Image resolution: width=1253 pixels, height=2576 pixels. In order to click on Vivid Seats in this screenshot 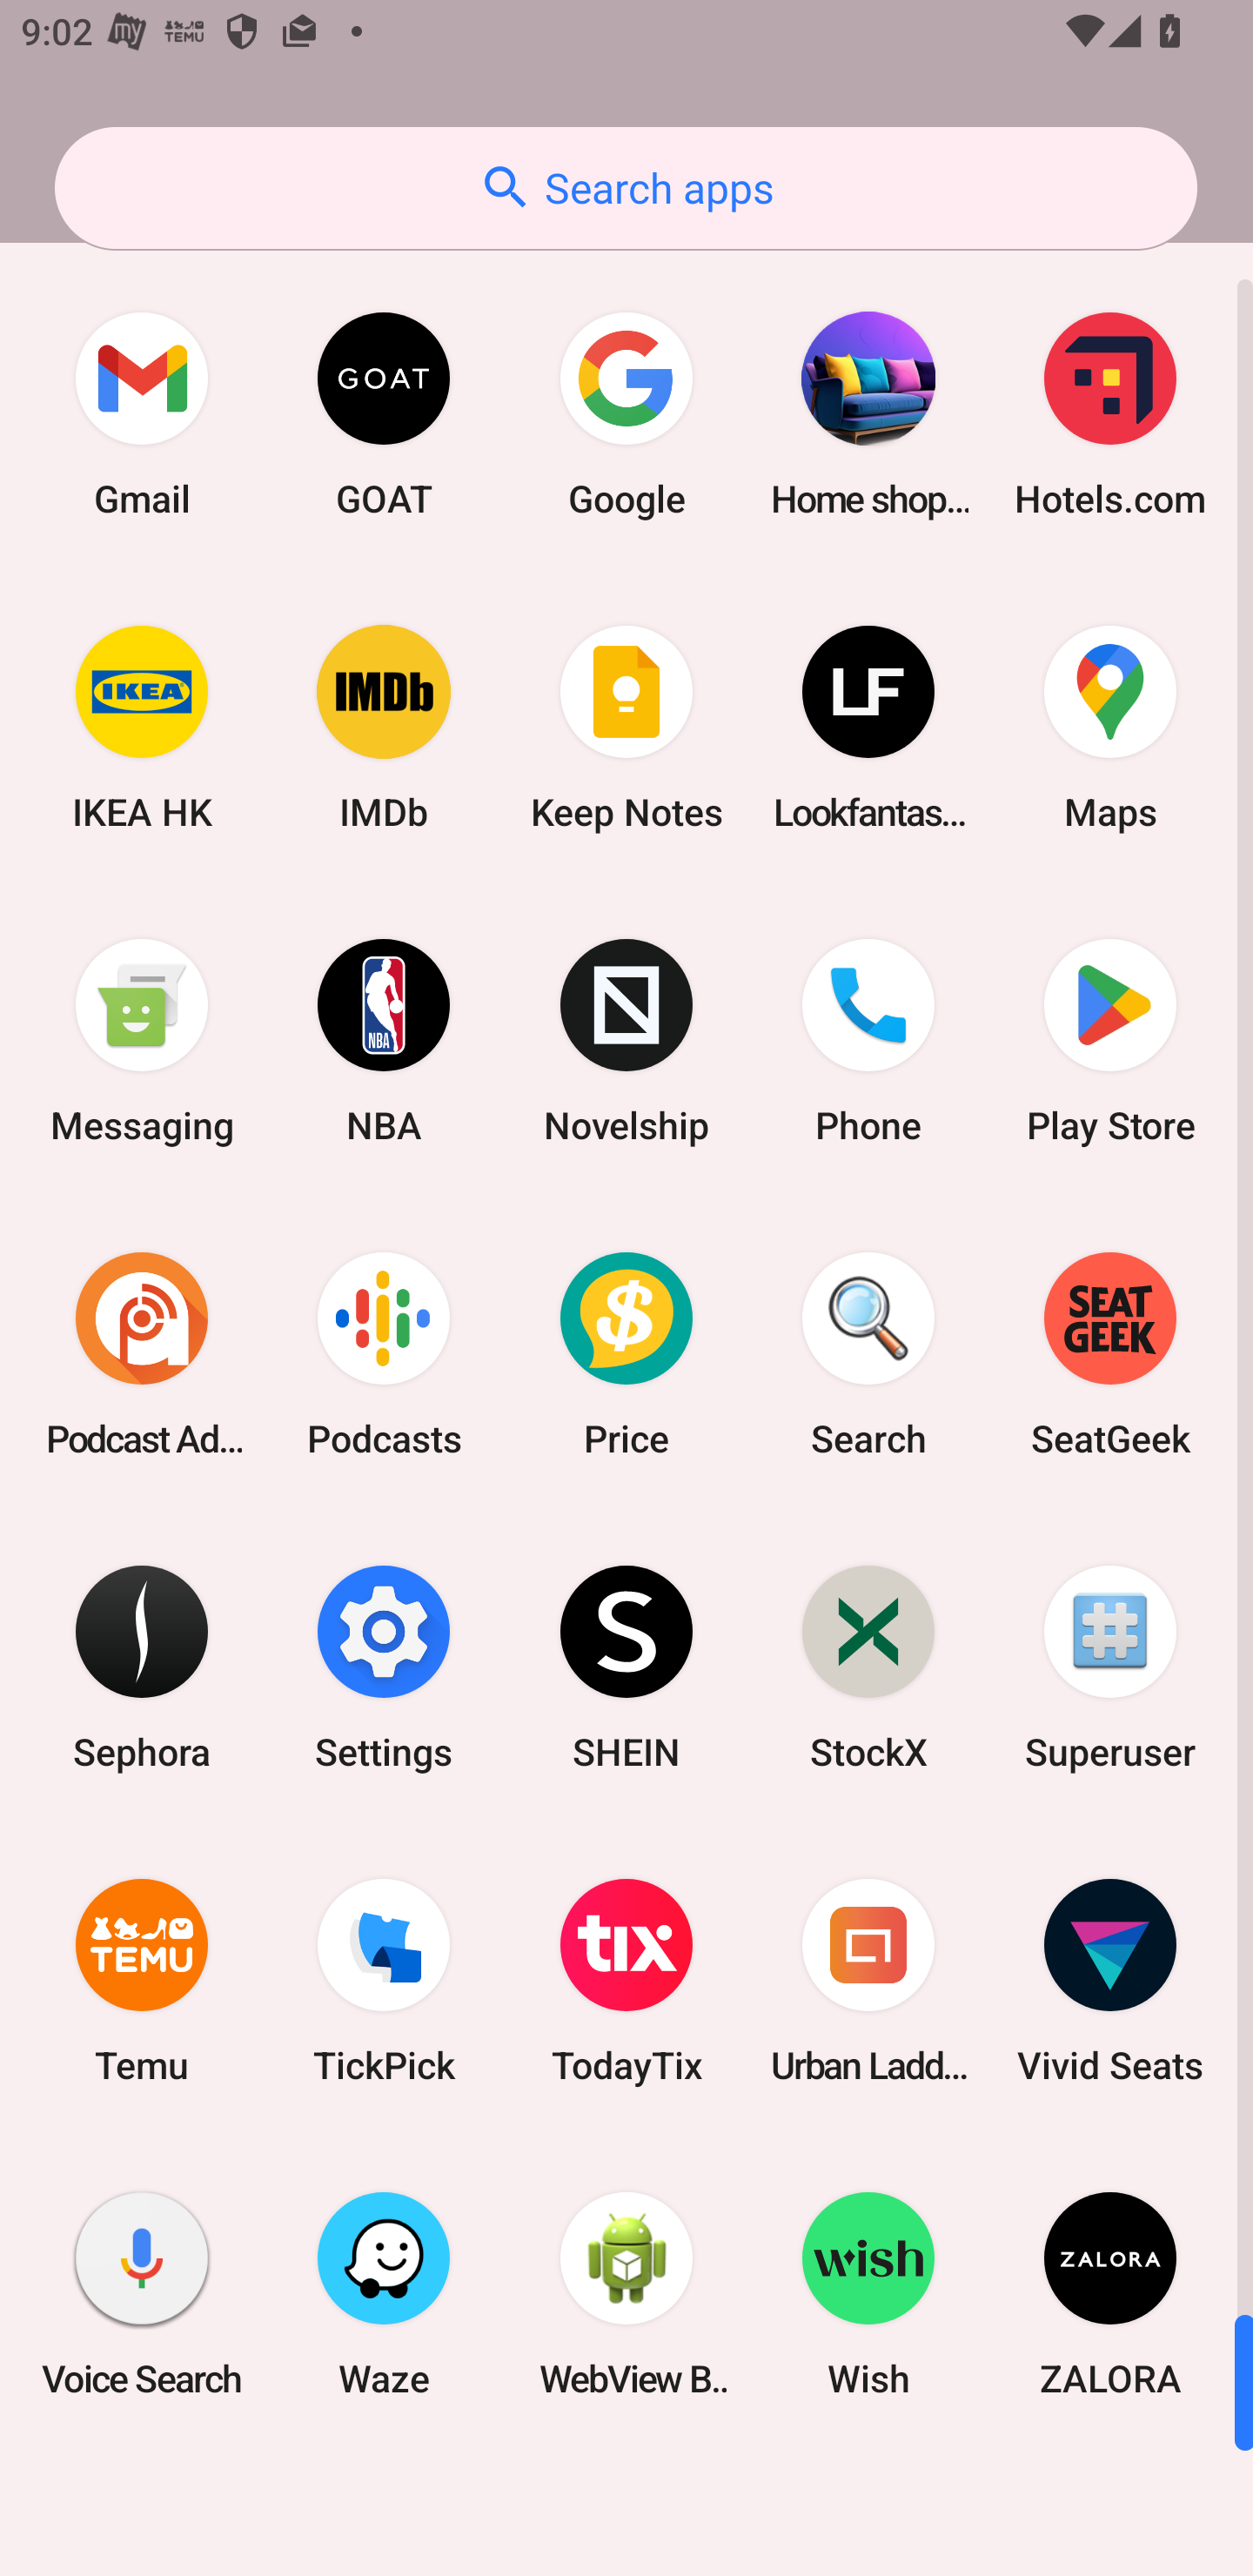, I will do `click(1110, 1981)`.